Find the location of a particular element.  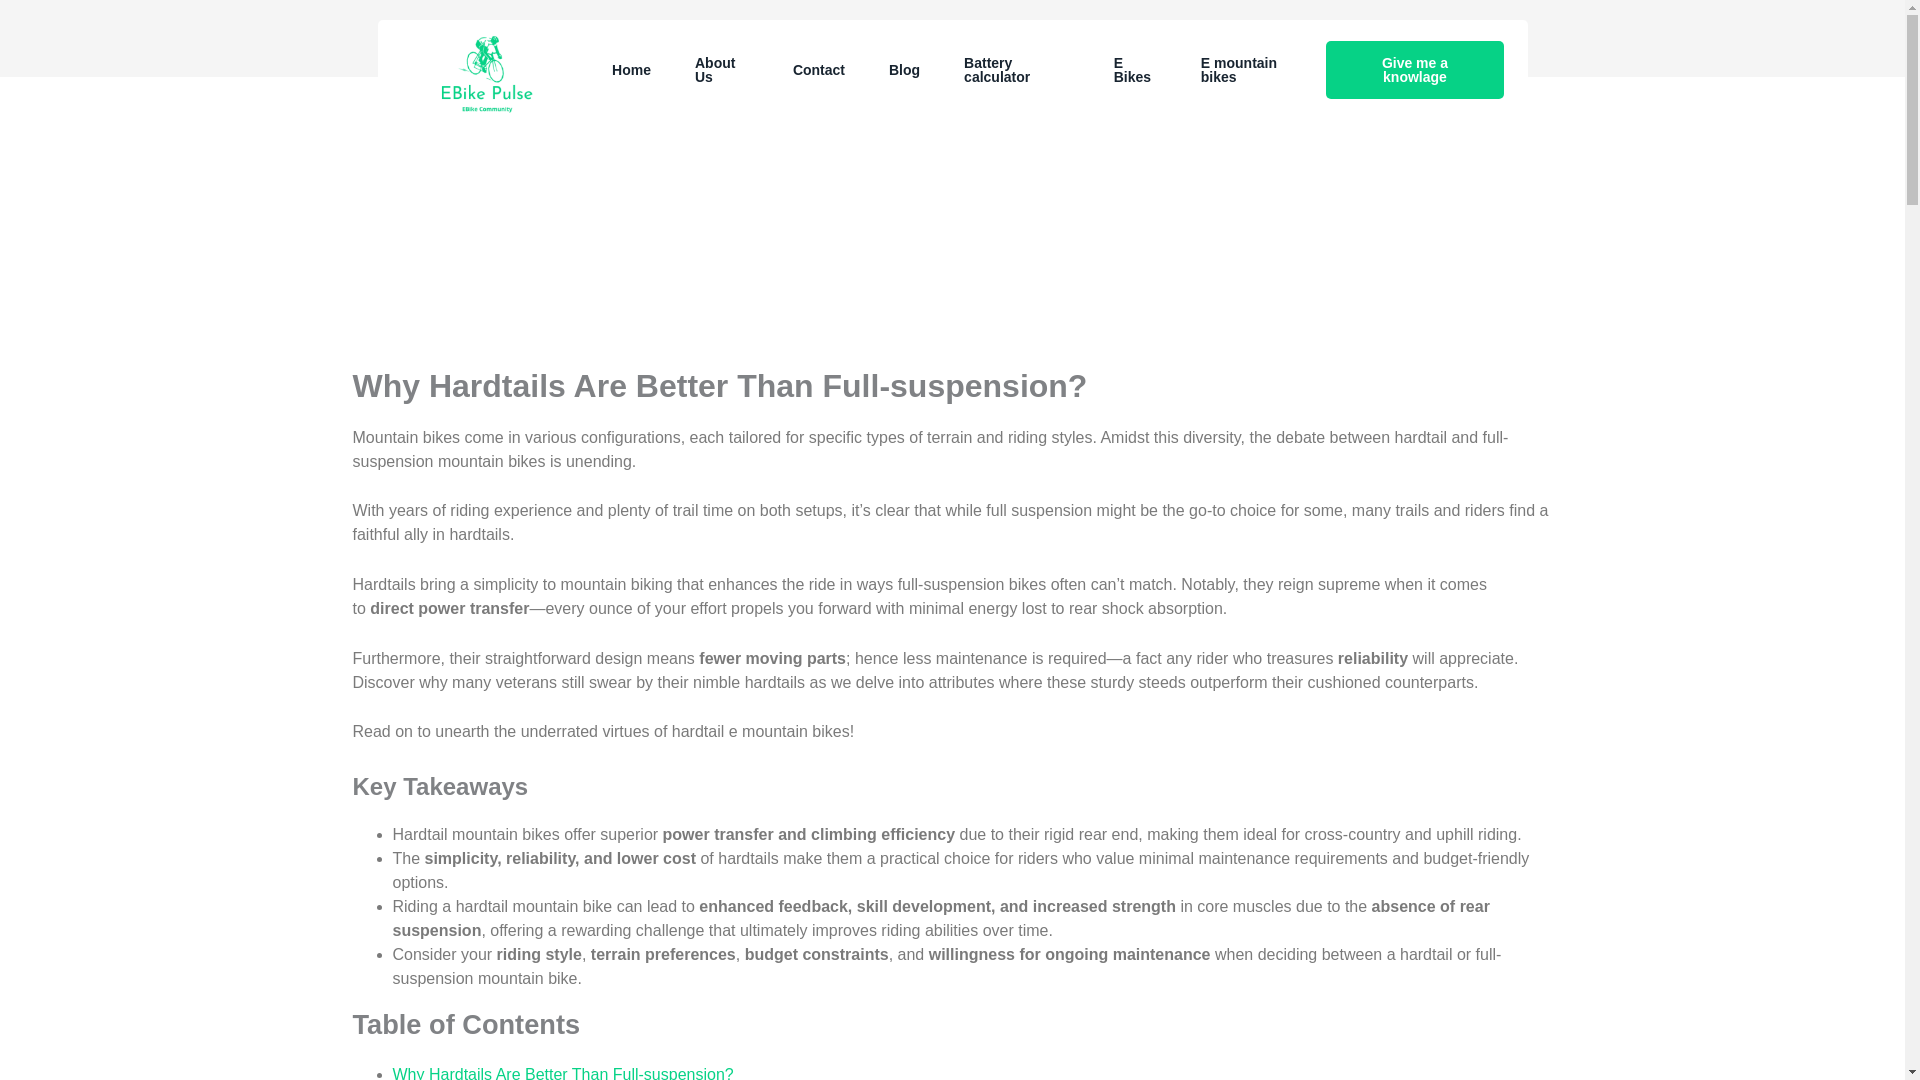

Give me a knowlage is located at coordinates (1414, 70).